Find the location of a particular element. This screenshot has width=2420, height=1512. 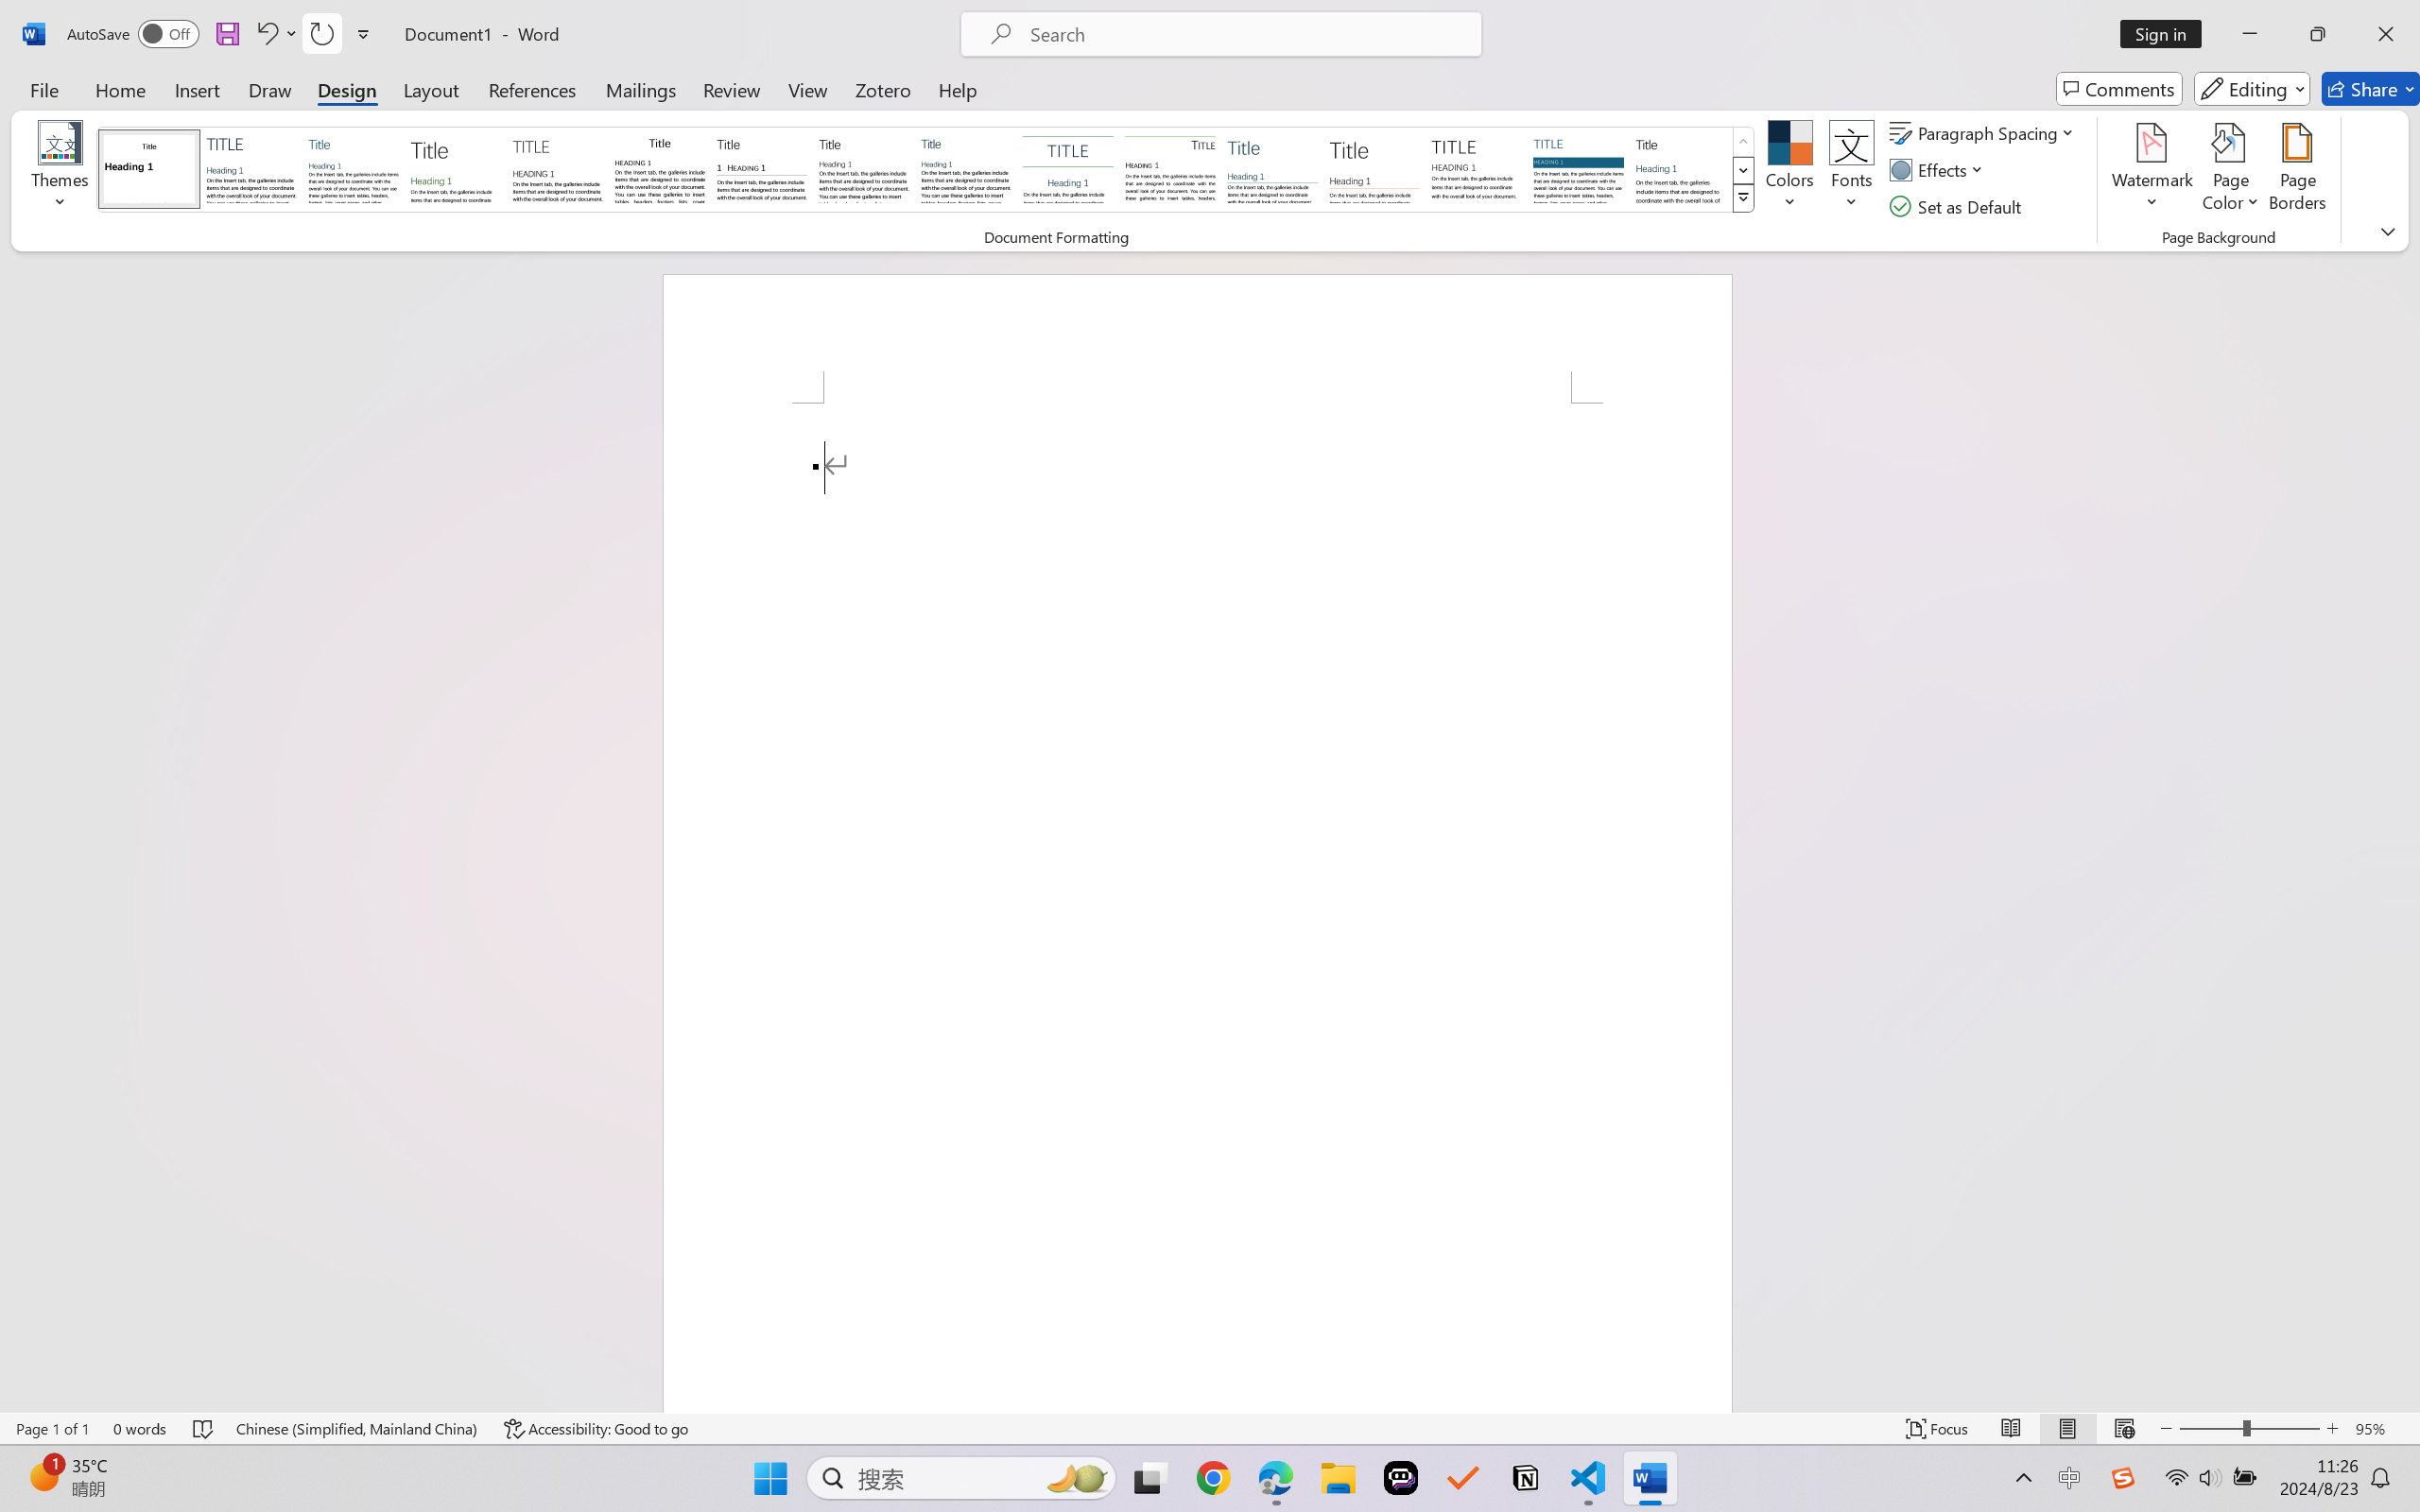

Sign in is located at coordinates (2168, 34).